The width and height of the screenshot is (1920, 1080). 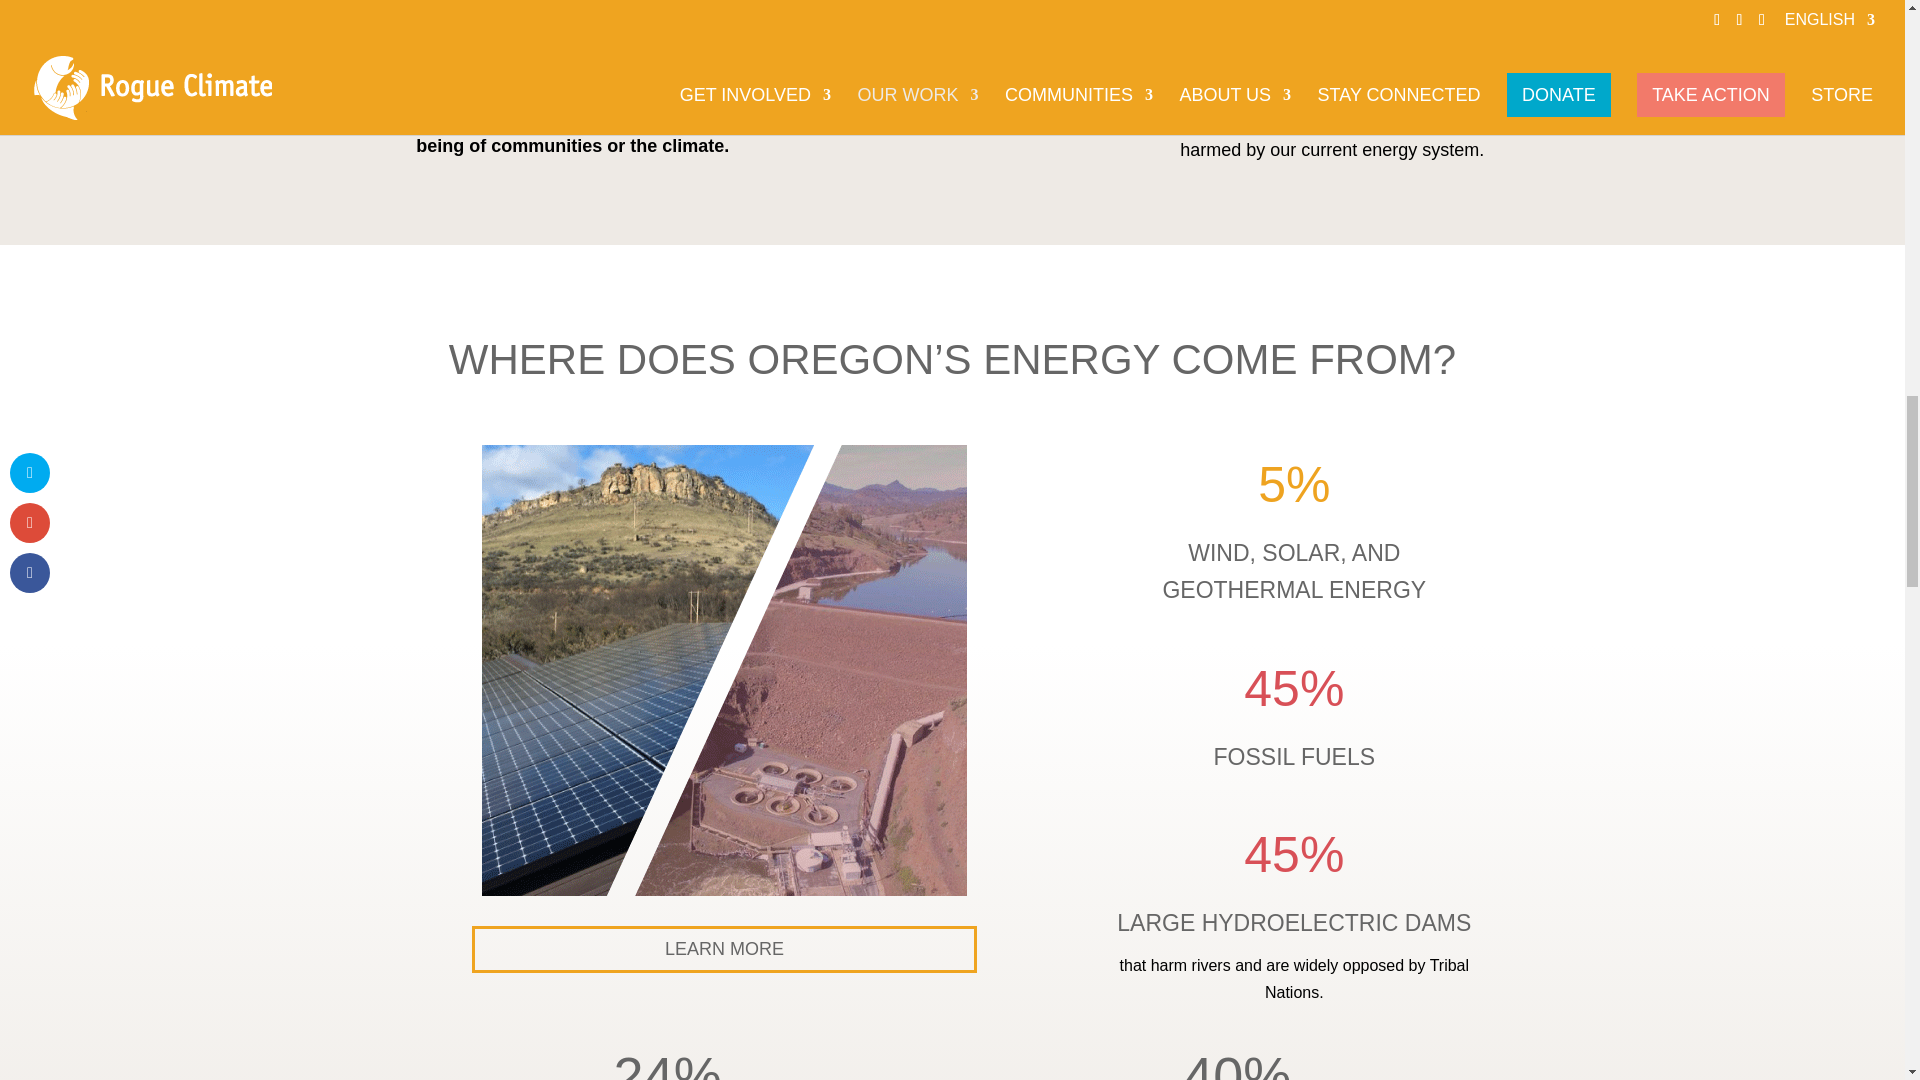 I want to click on justice-icon, so click(x=1332, y=26).